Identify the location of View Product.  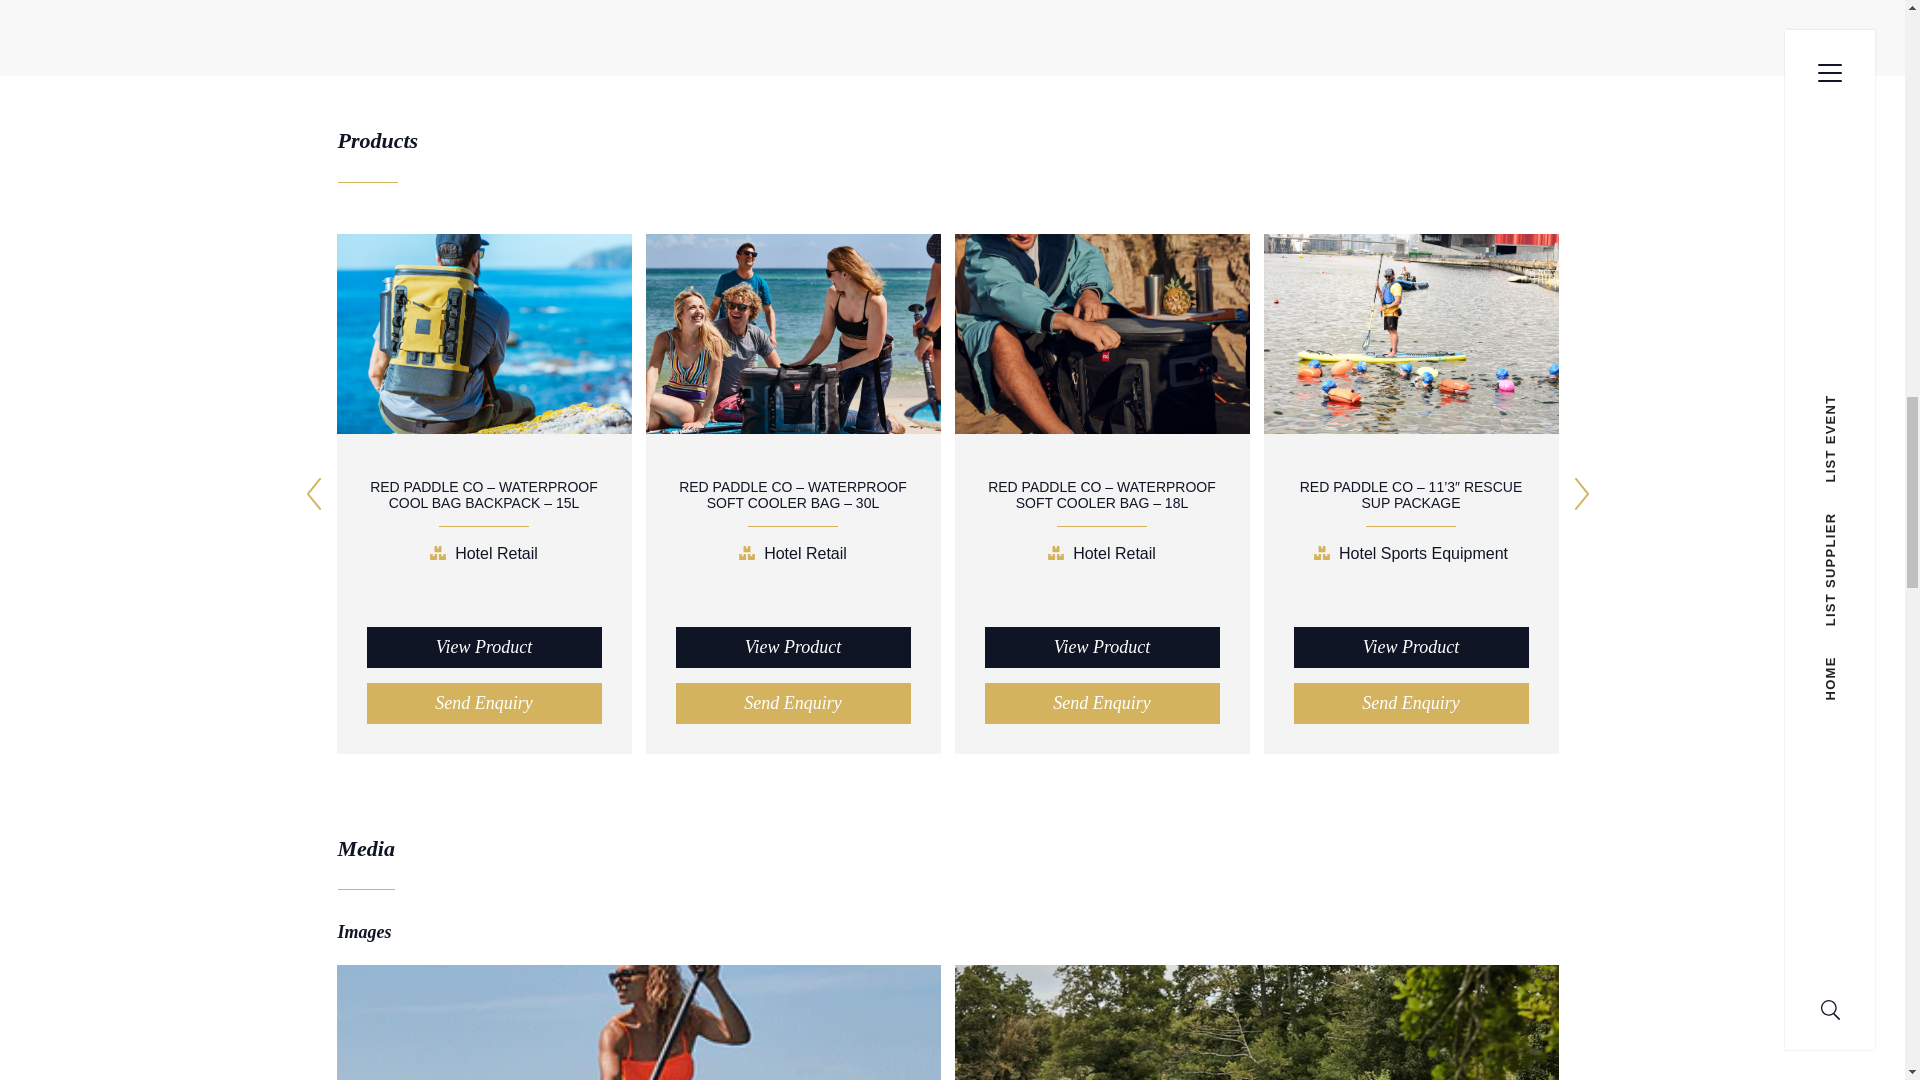
(1411, 648).